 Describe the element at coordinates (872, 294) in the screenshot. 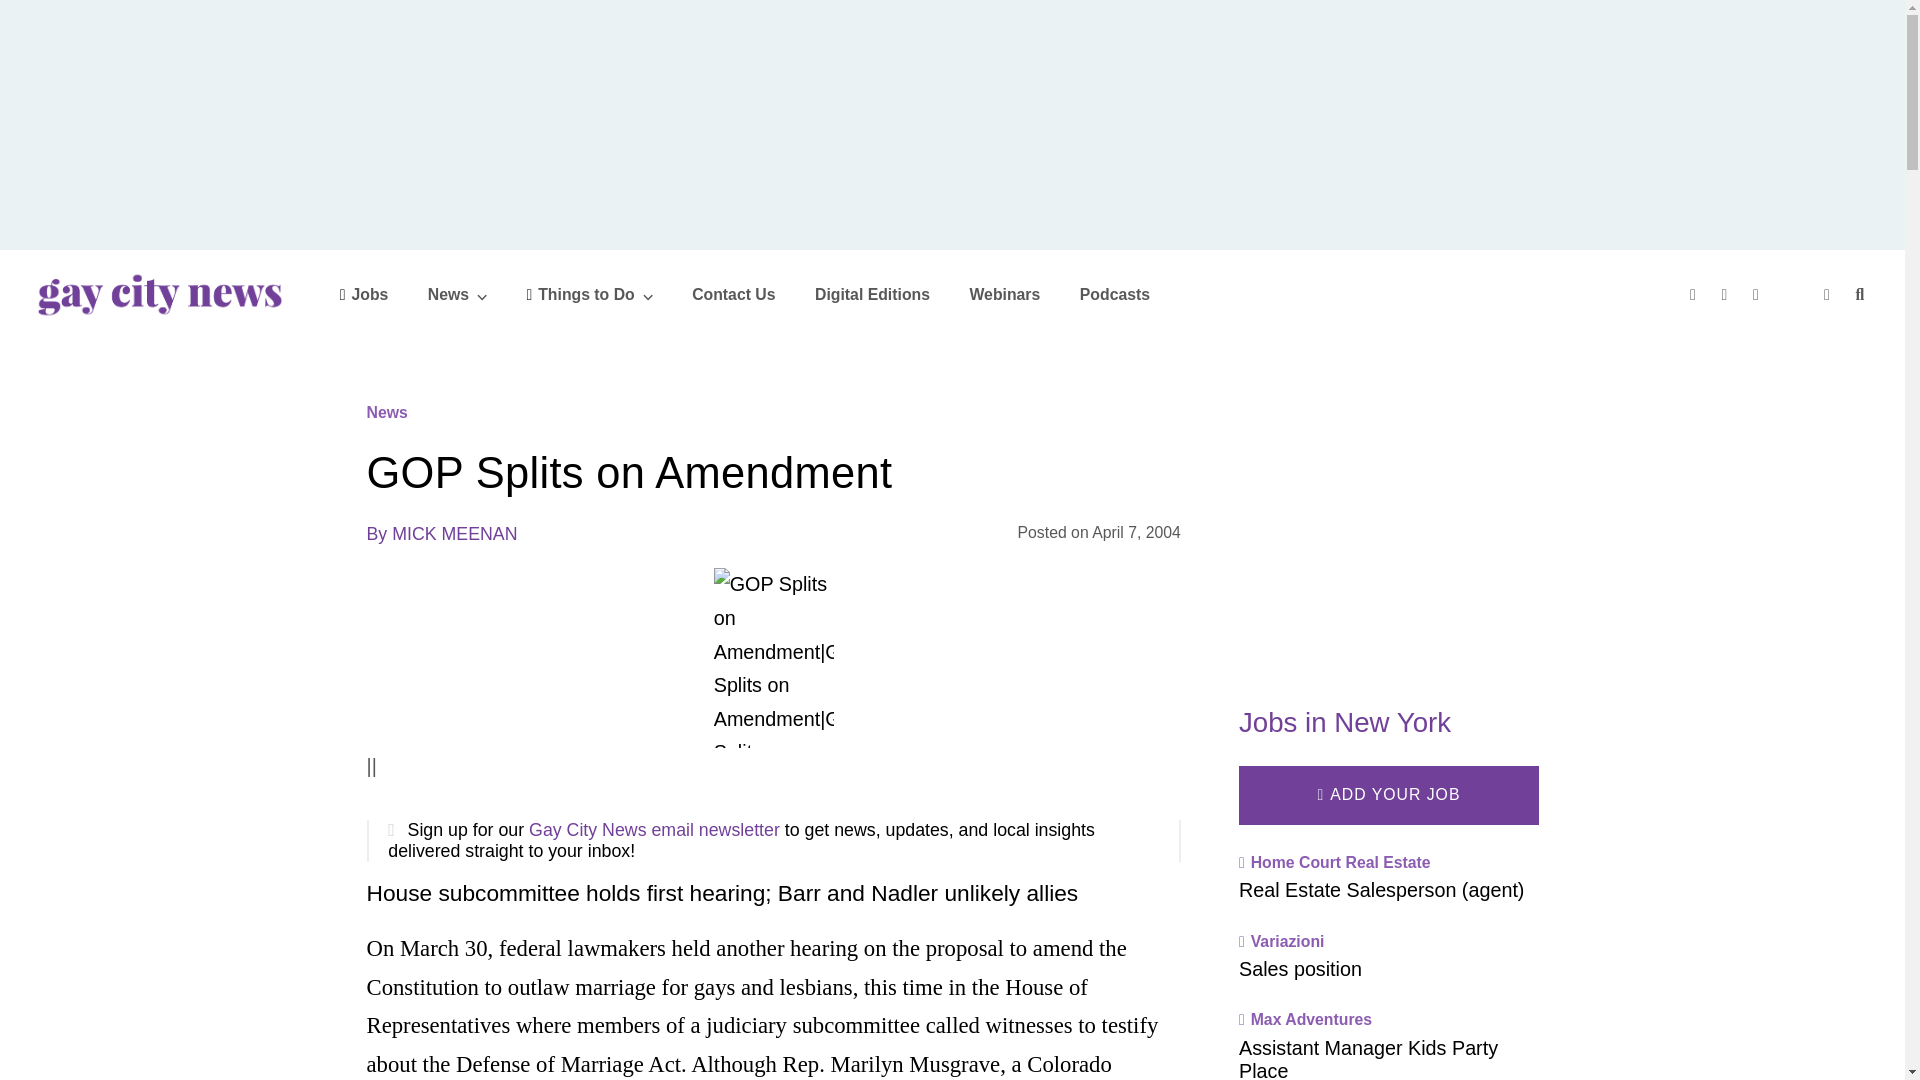

I see `Digital Editions` at that location.